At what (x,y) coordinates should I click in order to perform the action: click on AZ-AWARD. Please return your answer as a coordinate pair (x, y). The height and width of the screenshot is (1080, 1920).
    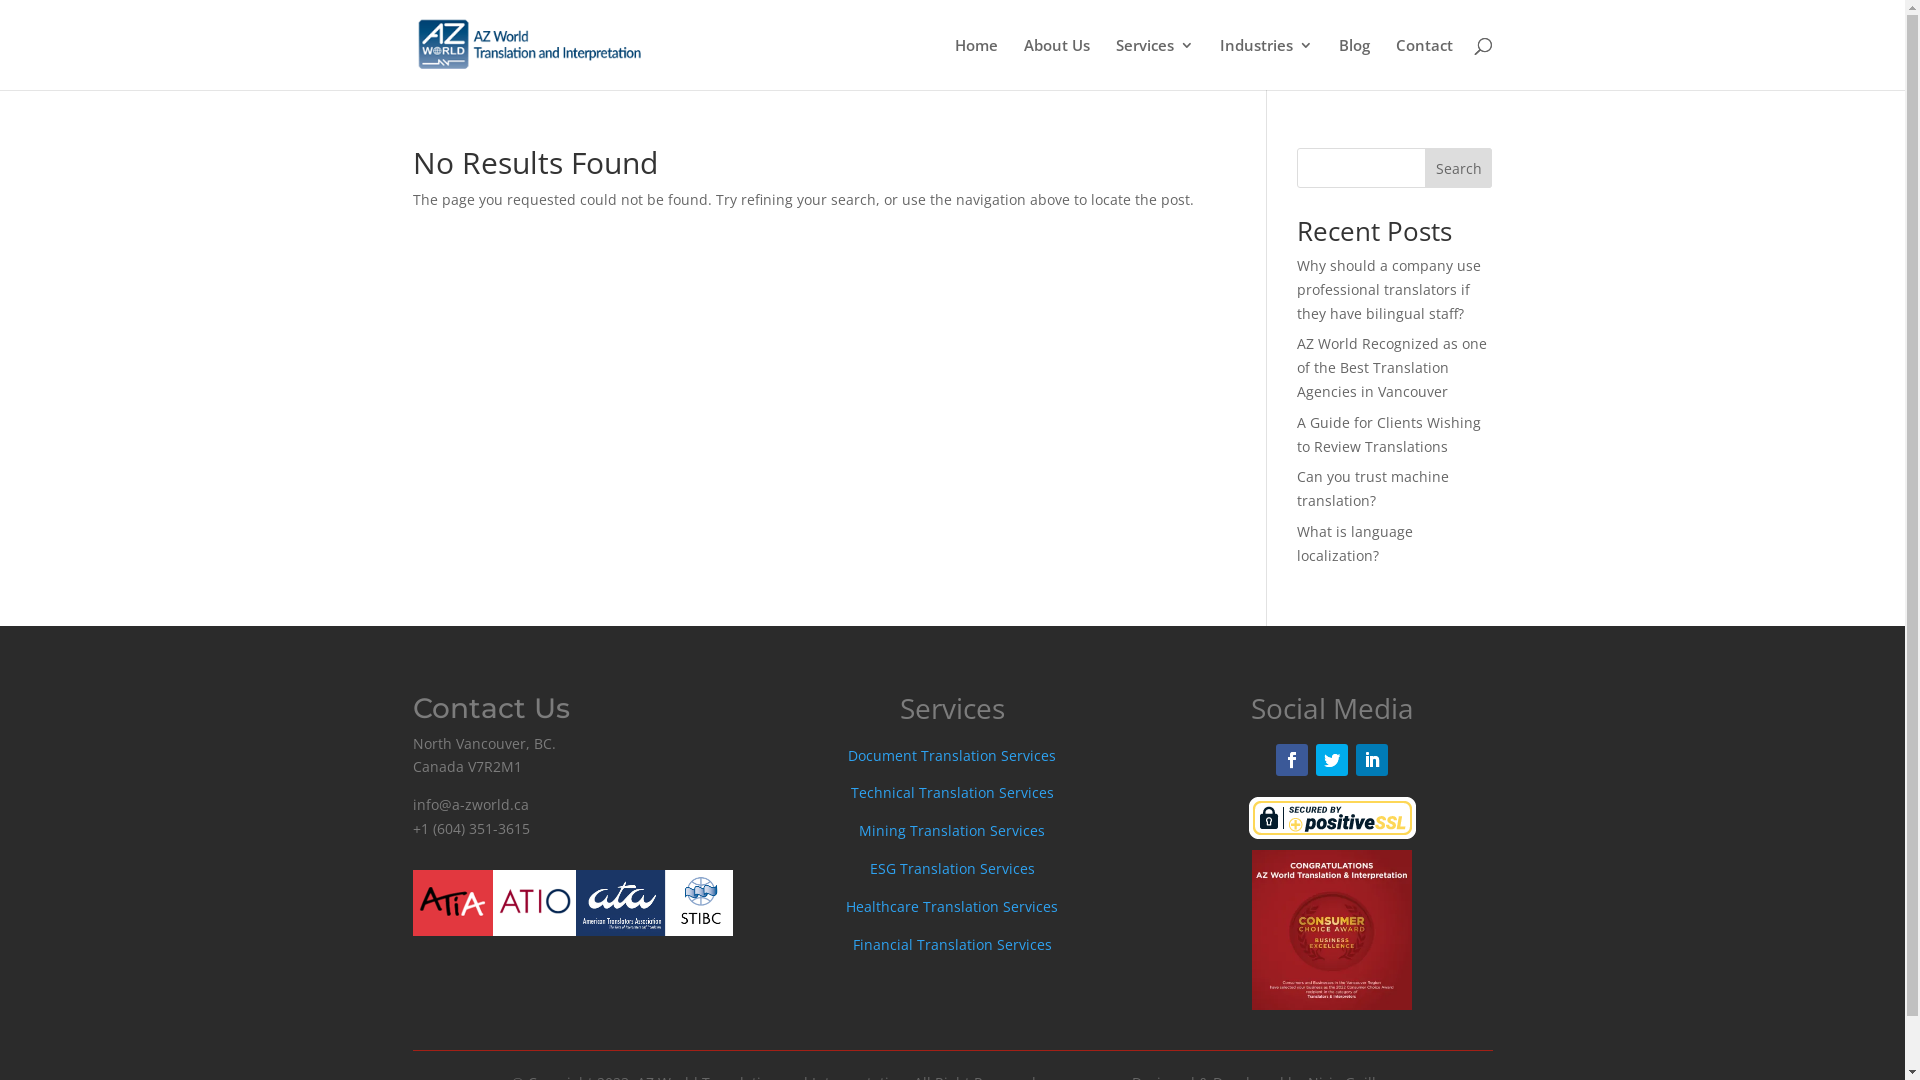
    Looking at the image, I should click on (1332, 930).